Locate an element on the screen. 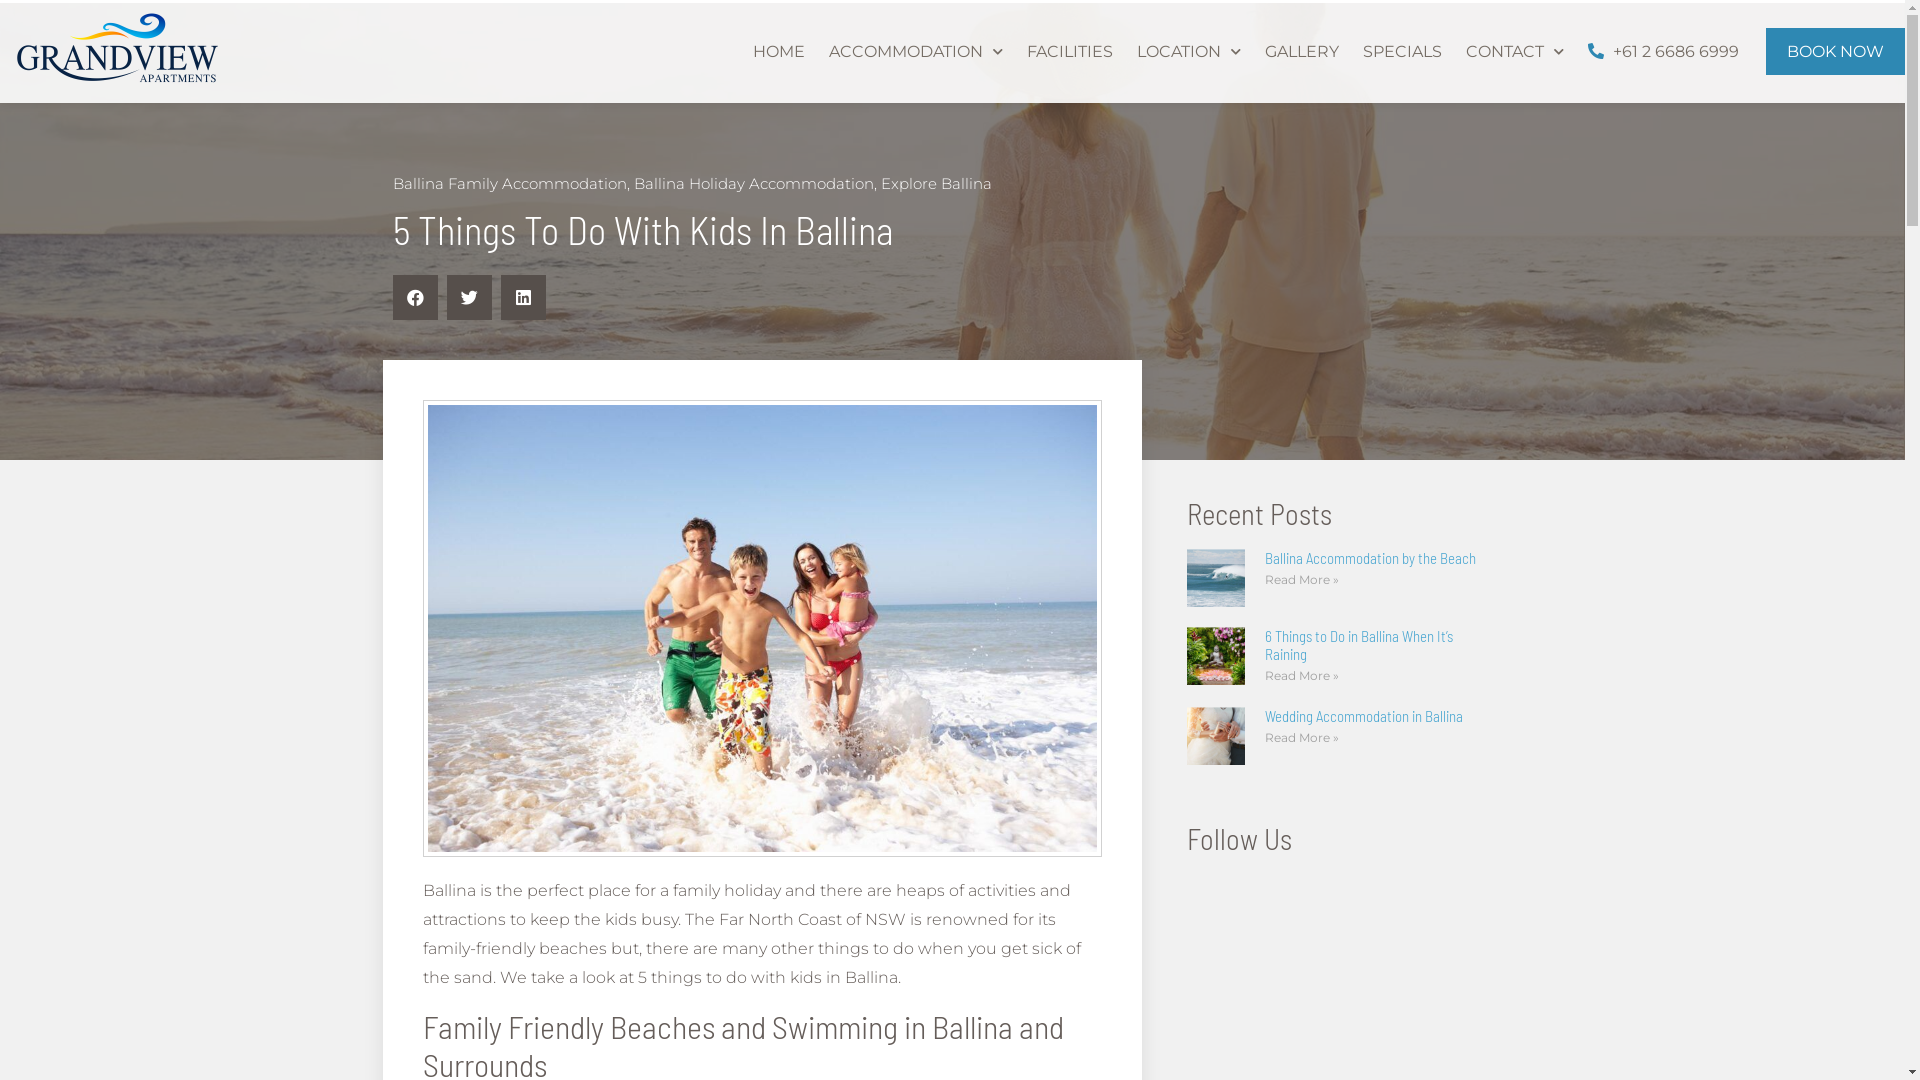  Explore Ballina is located at coordinates (936, 184).